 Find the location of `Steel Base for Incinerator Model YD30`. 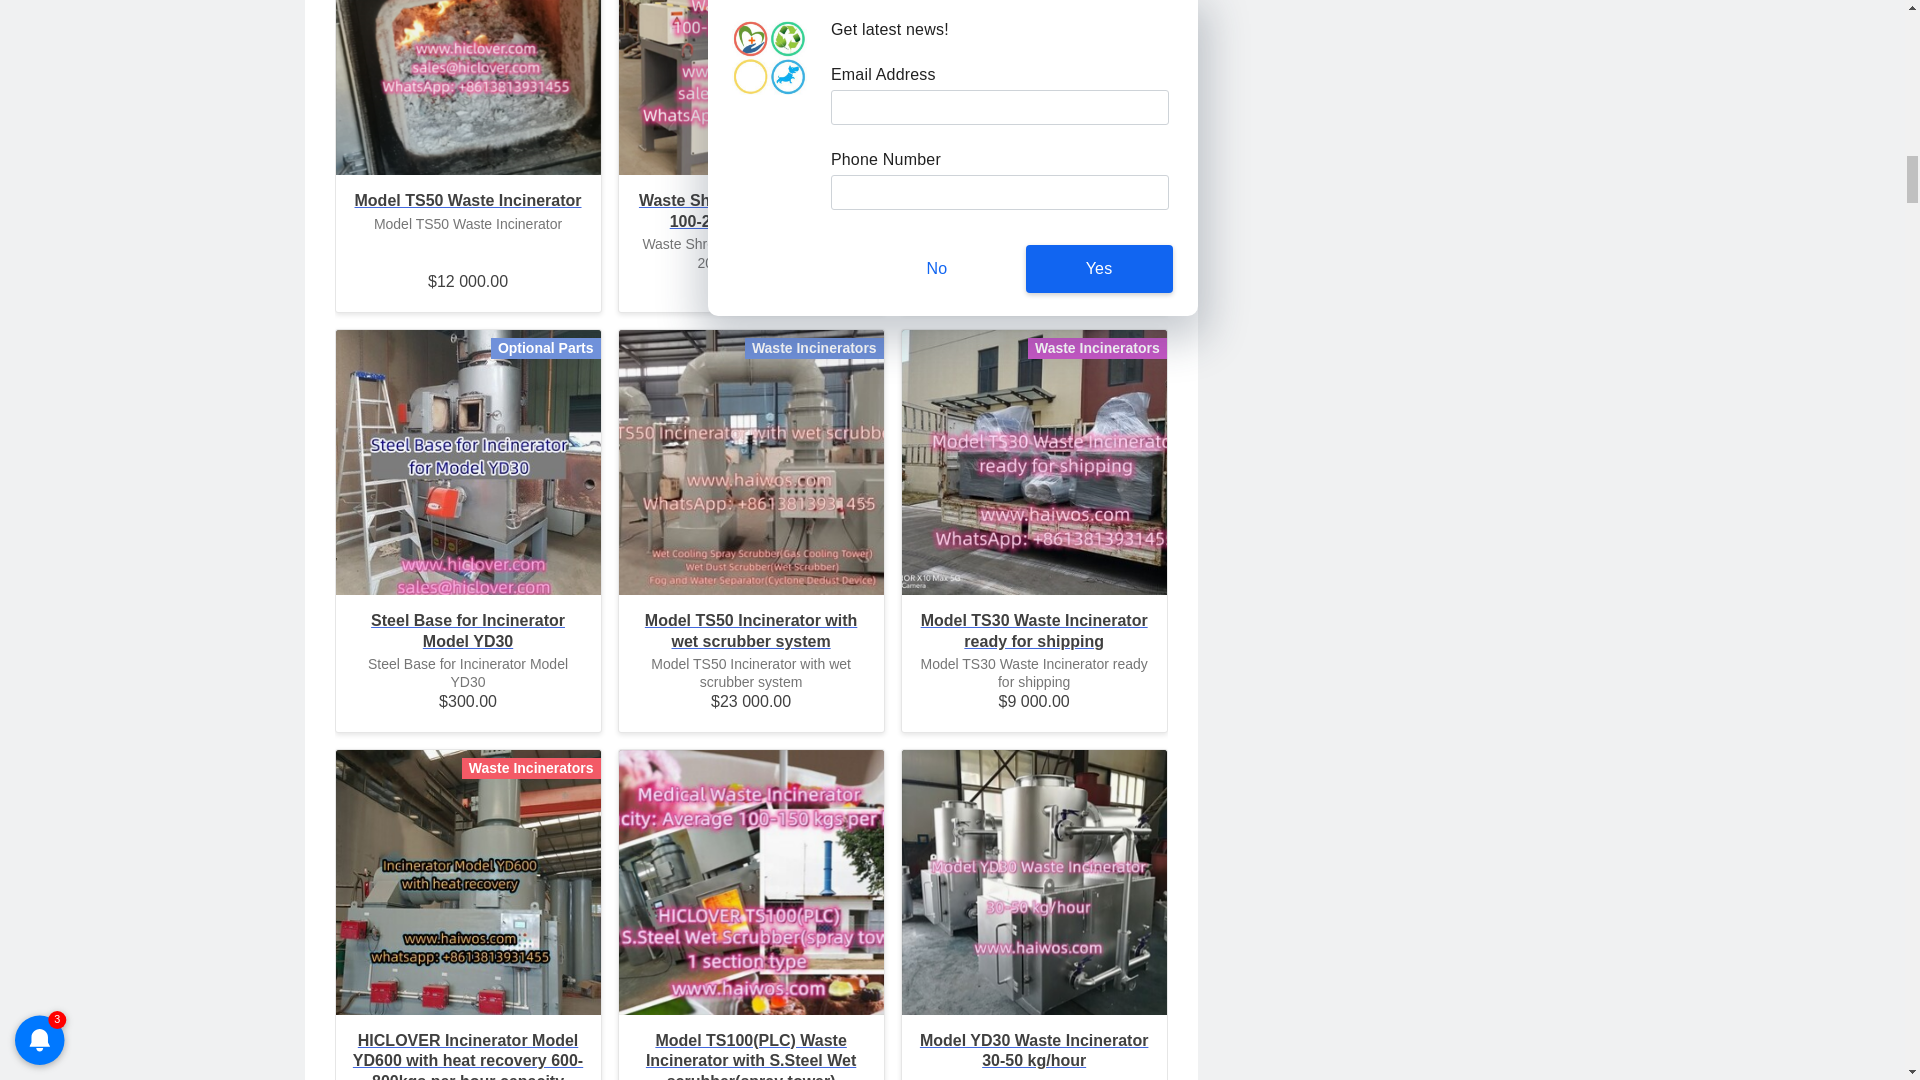

Steel Base for Incinerator Model YD30 is located at coordinates (468, 462).